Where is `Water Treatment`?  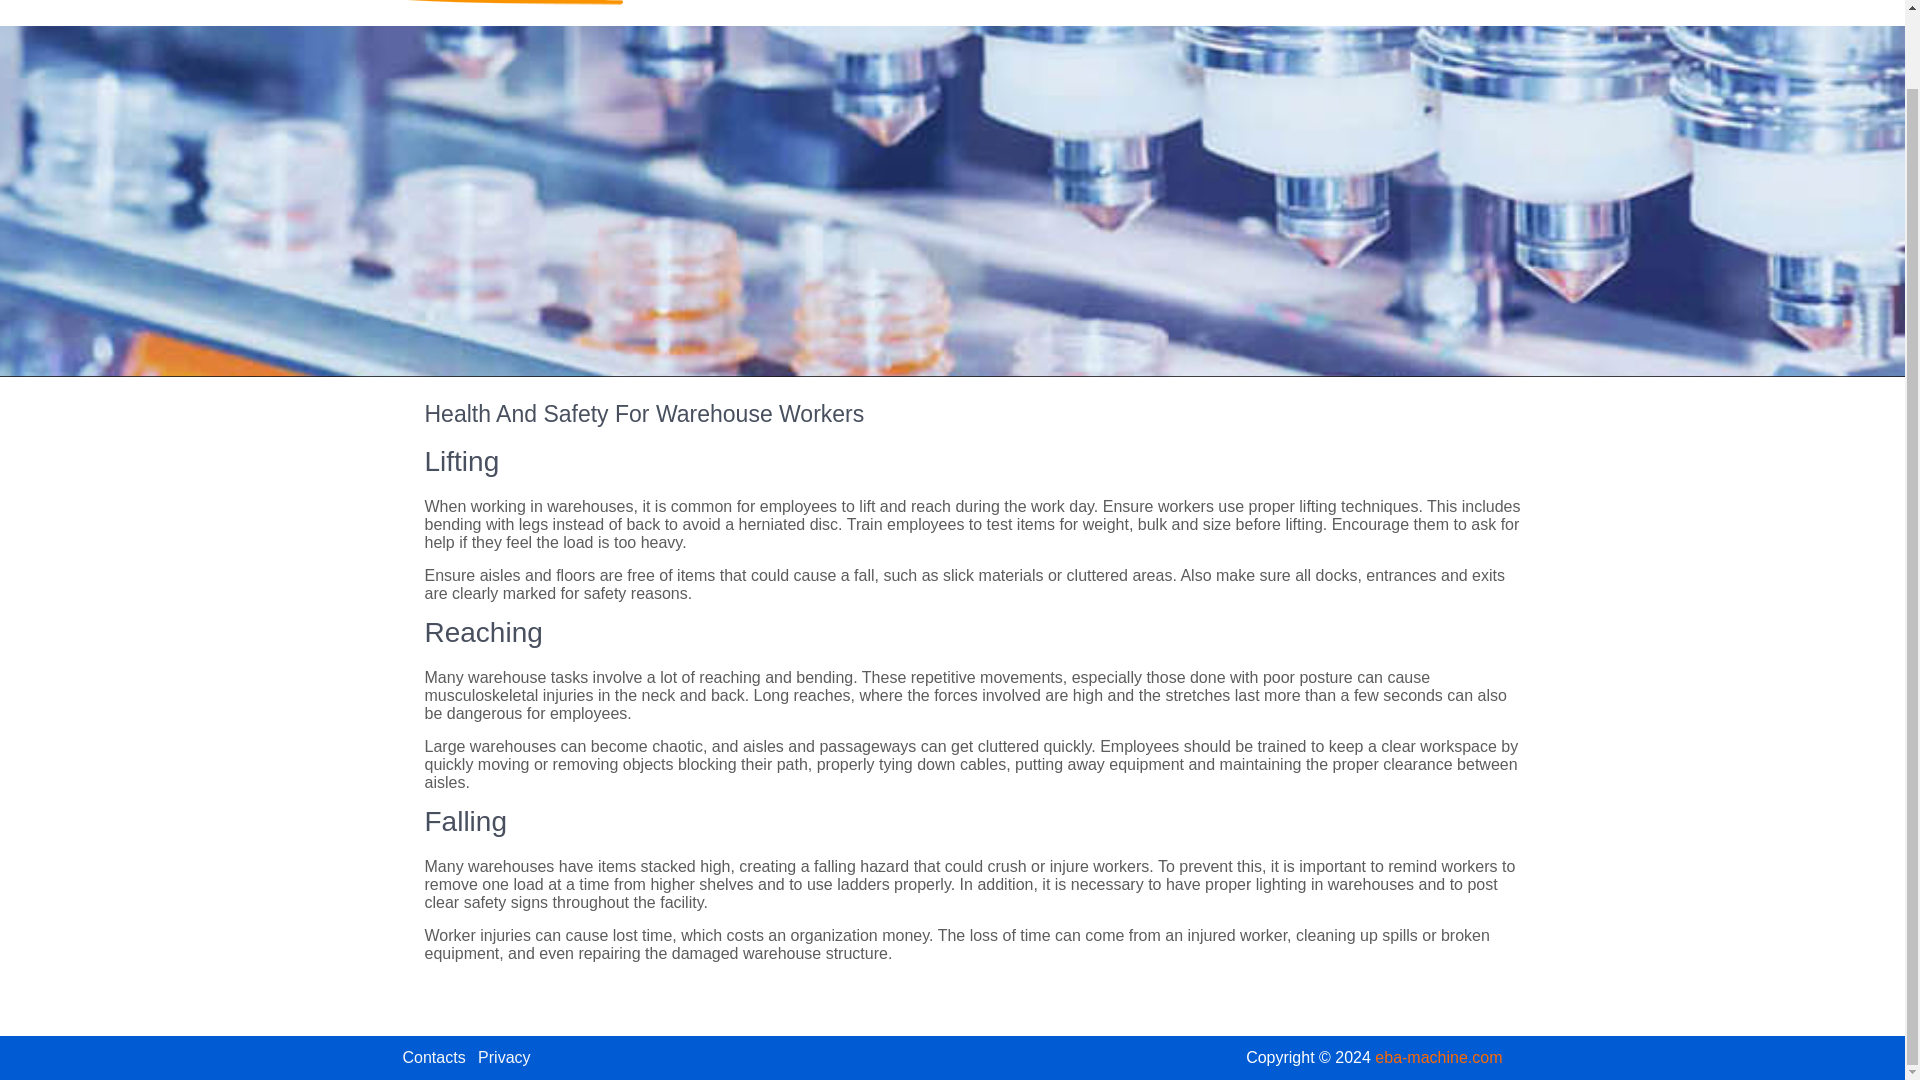
Water Treatment is located at coordinates (1166, 8).